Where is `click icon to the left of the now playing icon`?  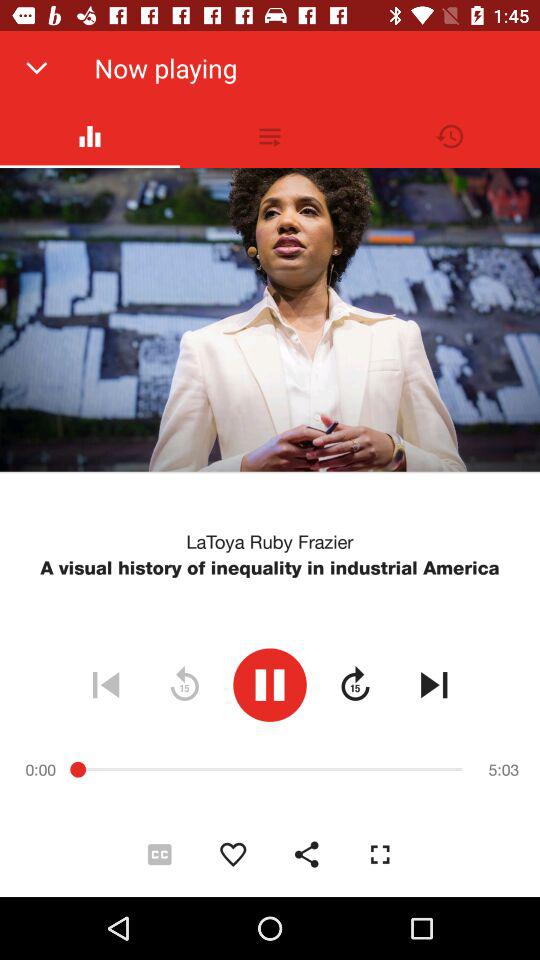 click icon to the left of the now playing icon is located at coordinates (36, 68).